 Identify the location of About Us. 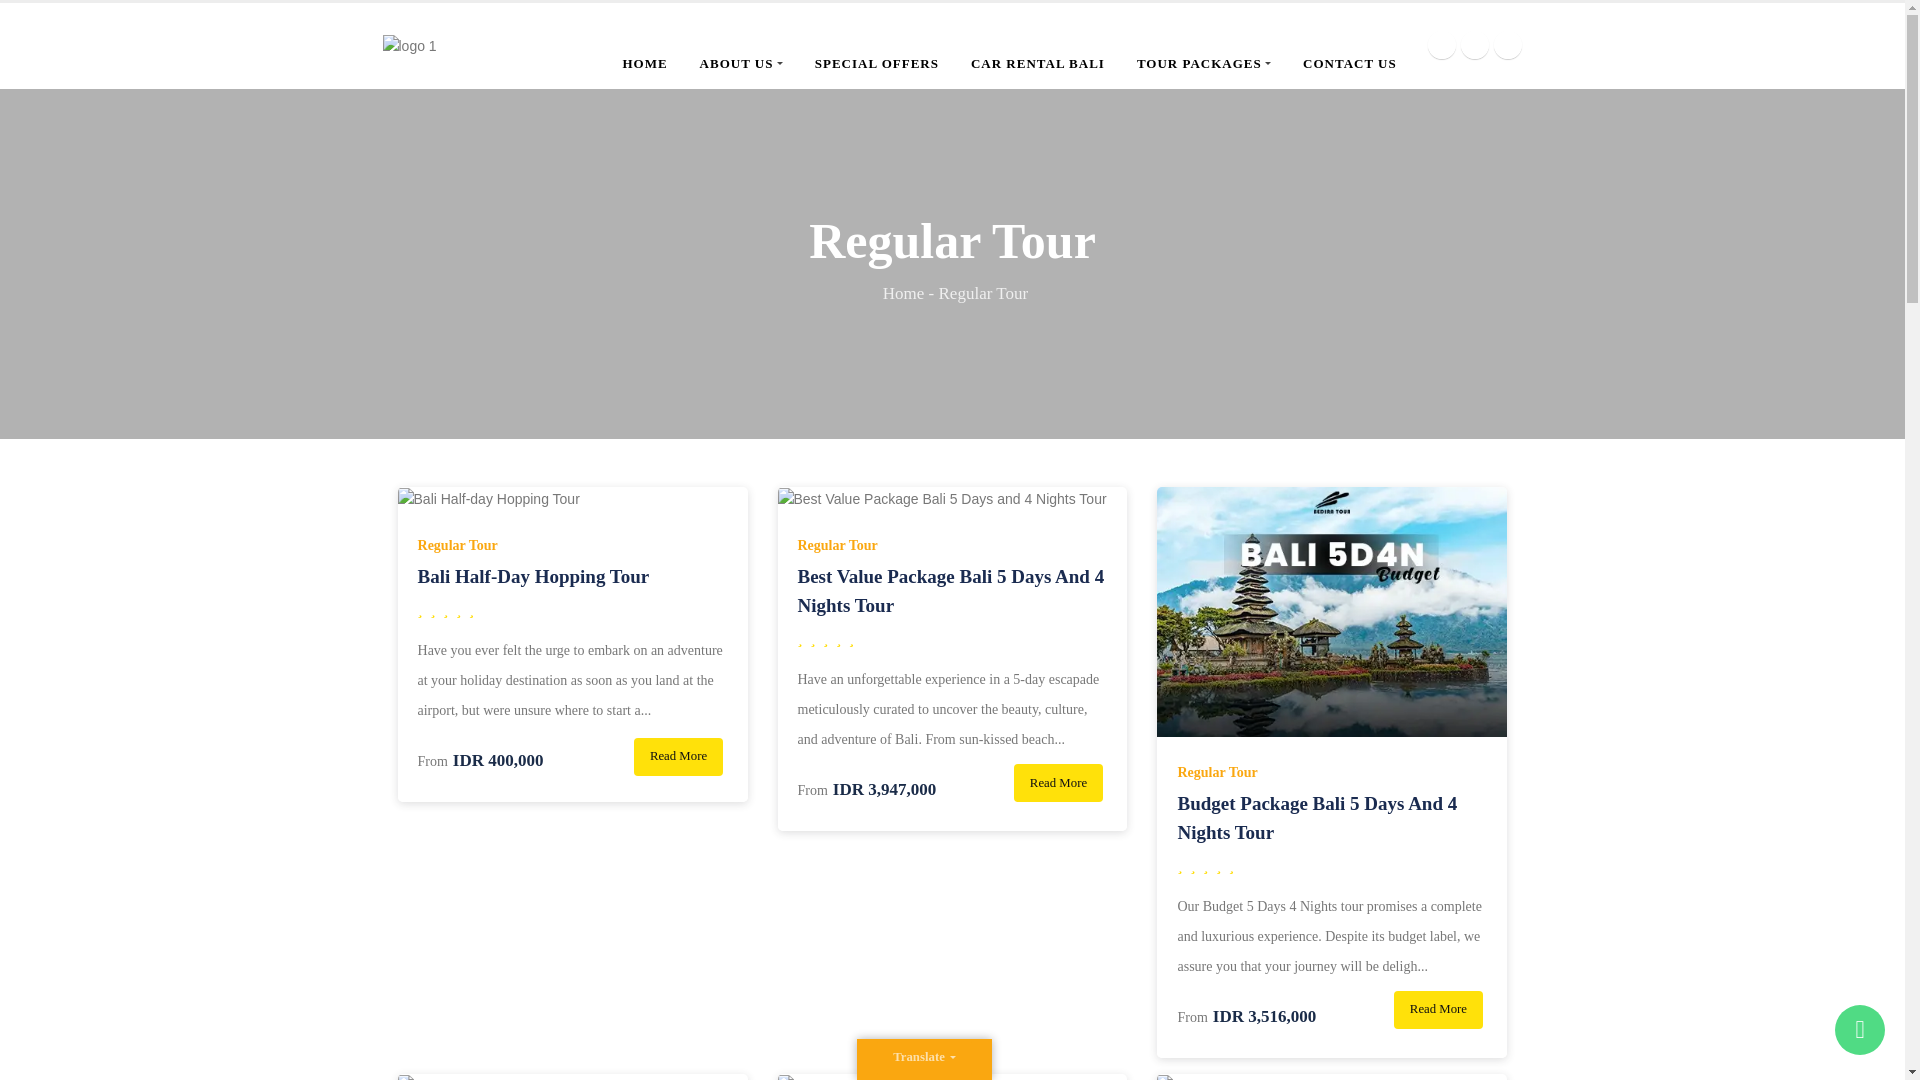
(742, 62).